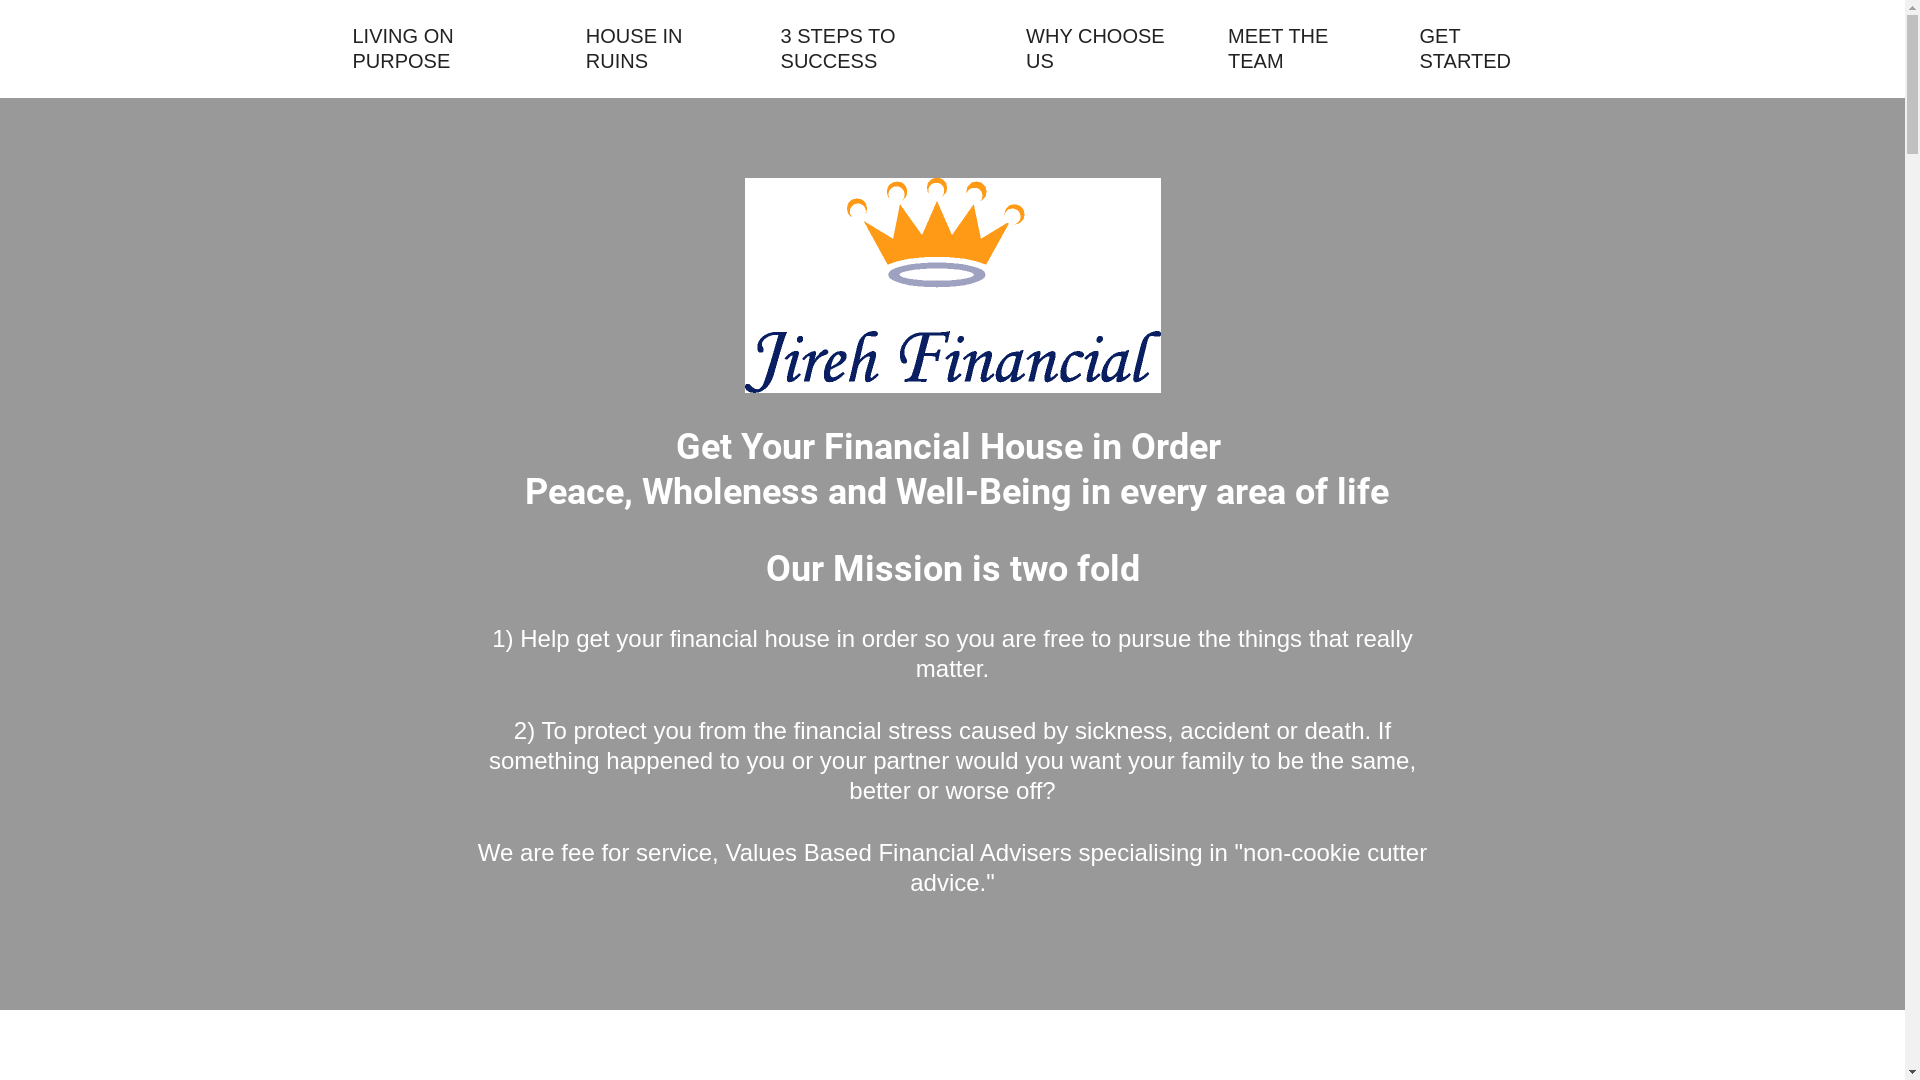 This screenshot has height=1080, width=1920. What do you see at coordinates (1109, 49) in the screenshot?
I see `WHY CHOOSE US` at bounding box center [1109, 49].